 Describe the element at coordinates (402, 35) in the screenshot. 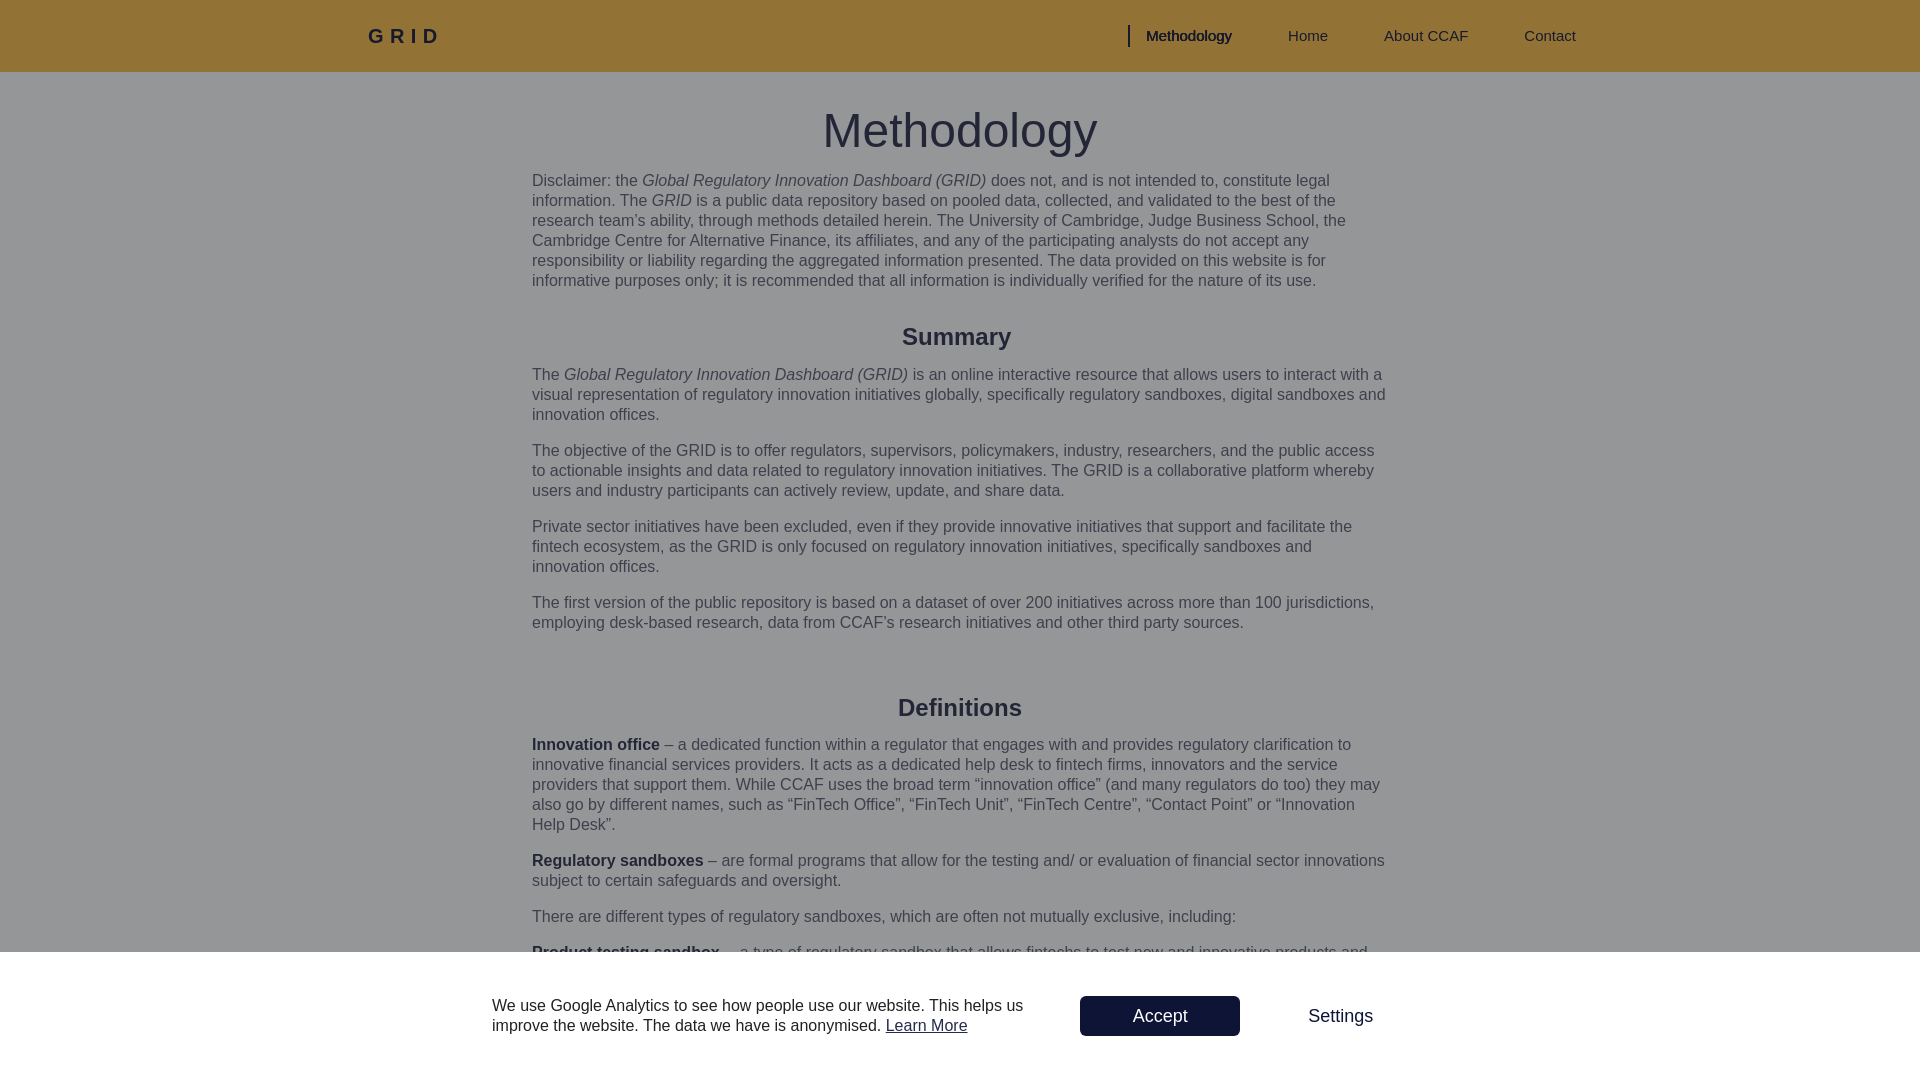

I see `Main page` at that location.